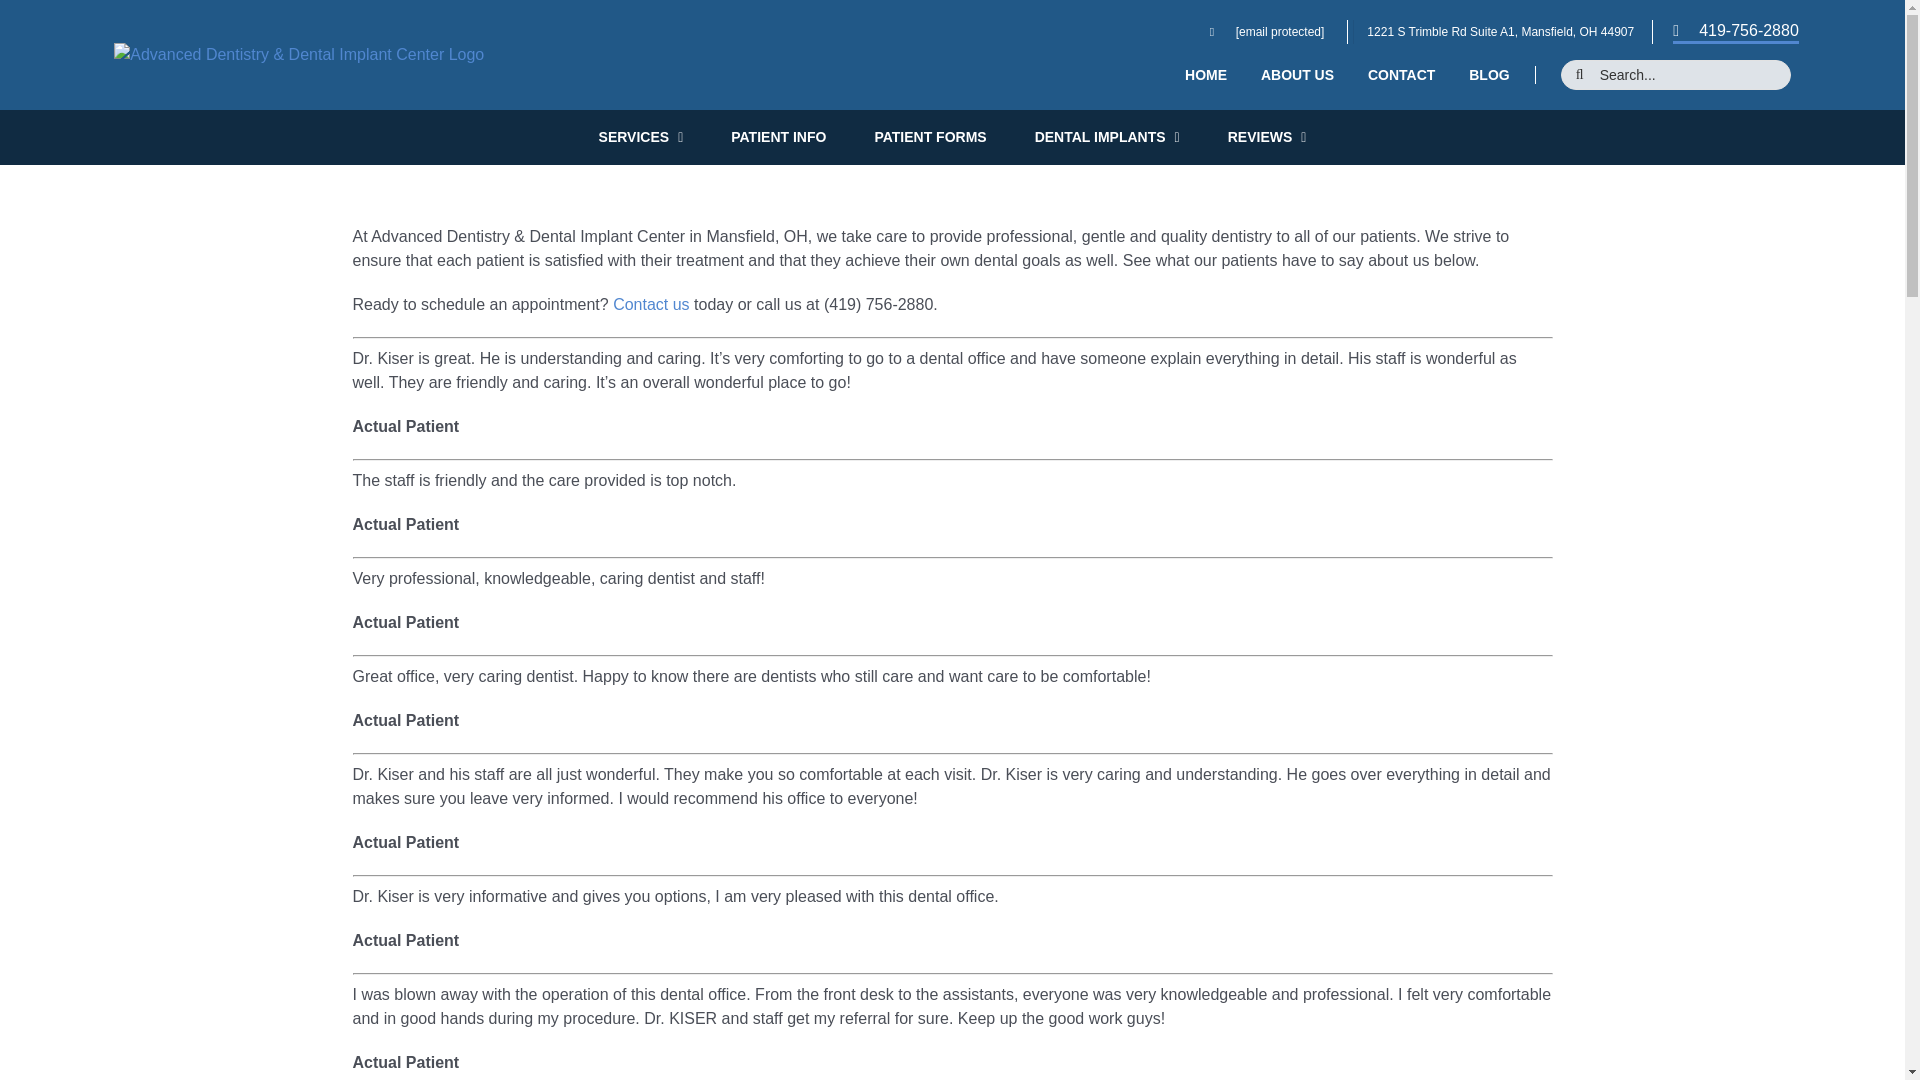  I want to click on PATIENT INFO, so click(778, 137).